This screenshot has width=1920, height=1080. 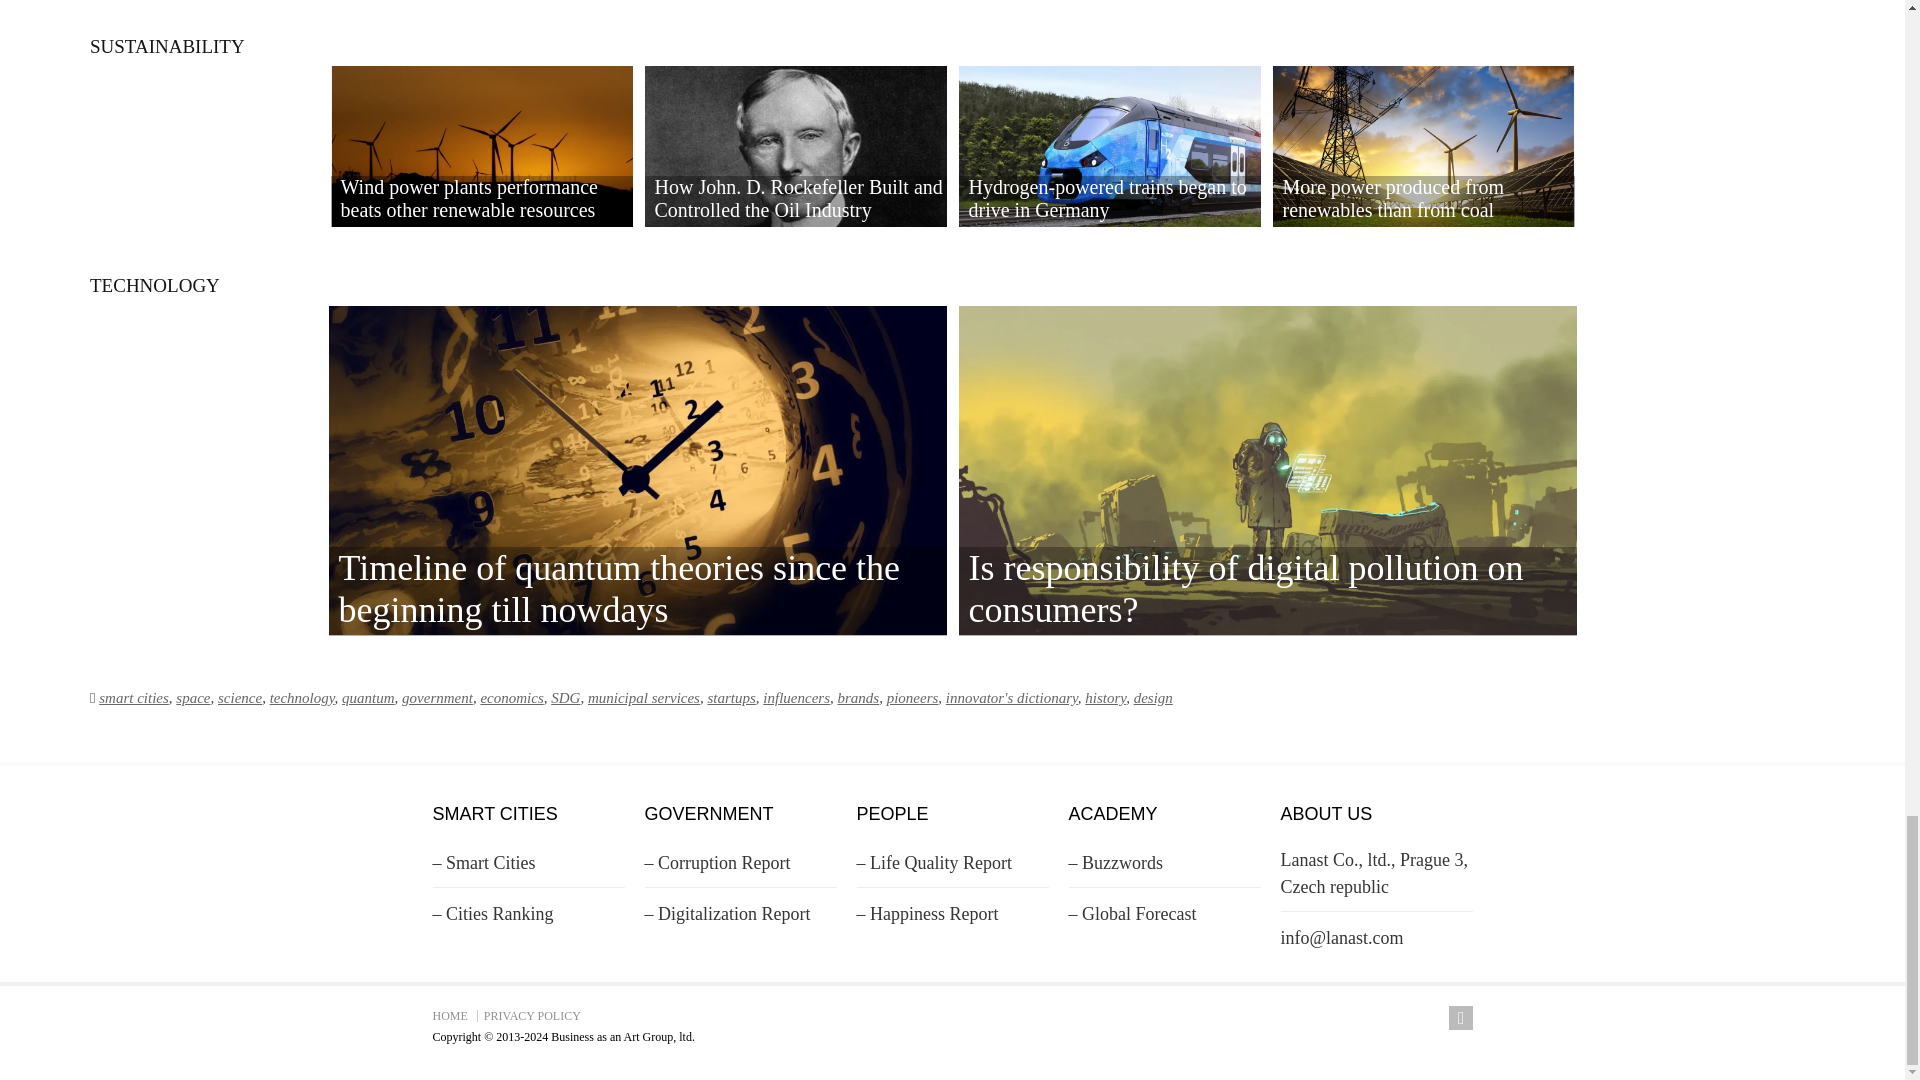 I want to click on RSS, so click(x=1460, y=1018).